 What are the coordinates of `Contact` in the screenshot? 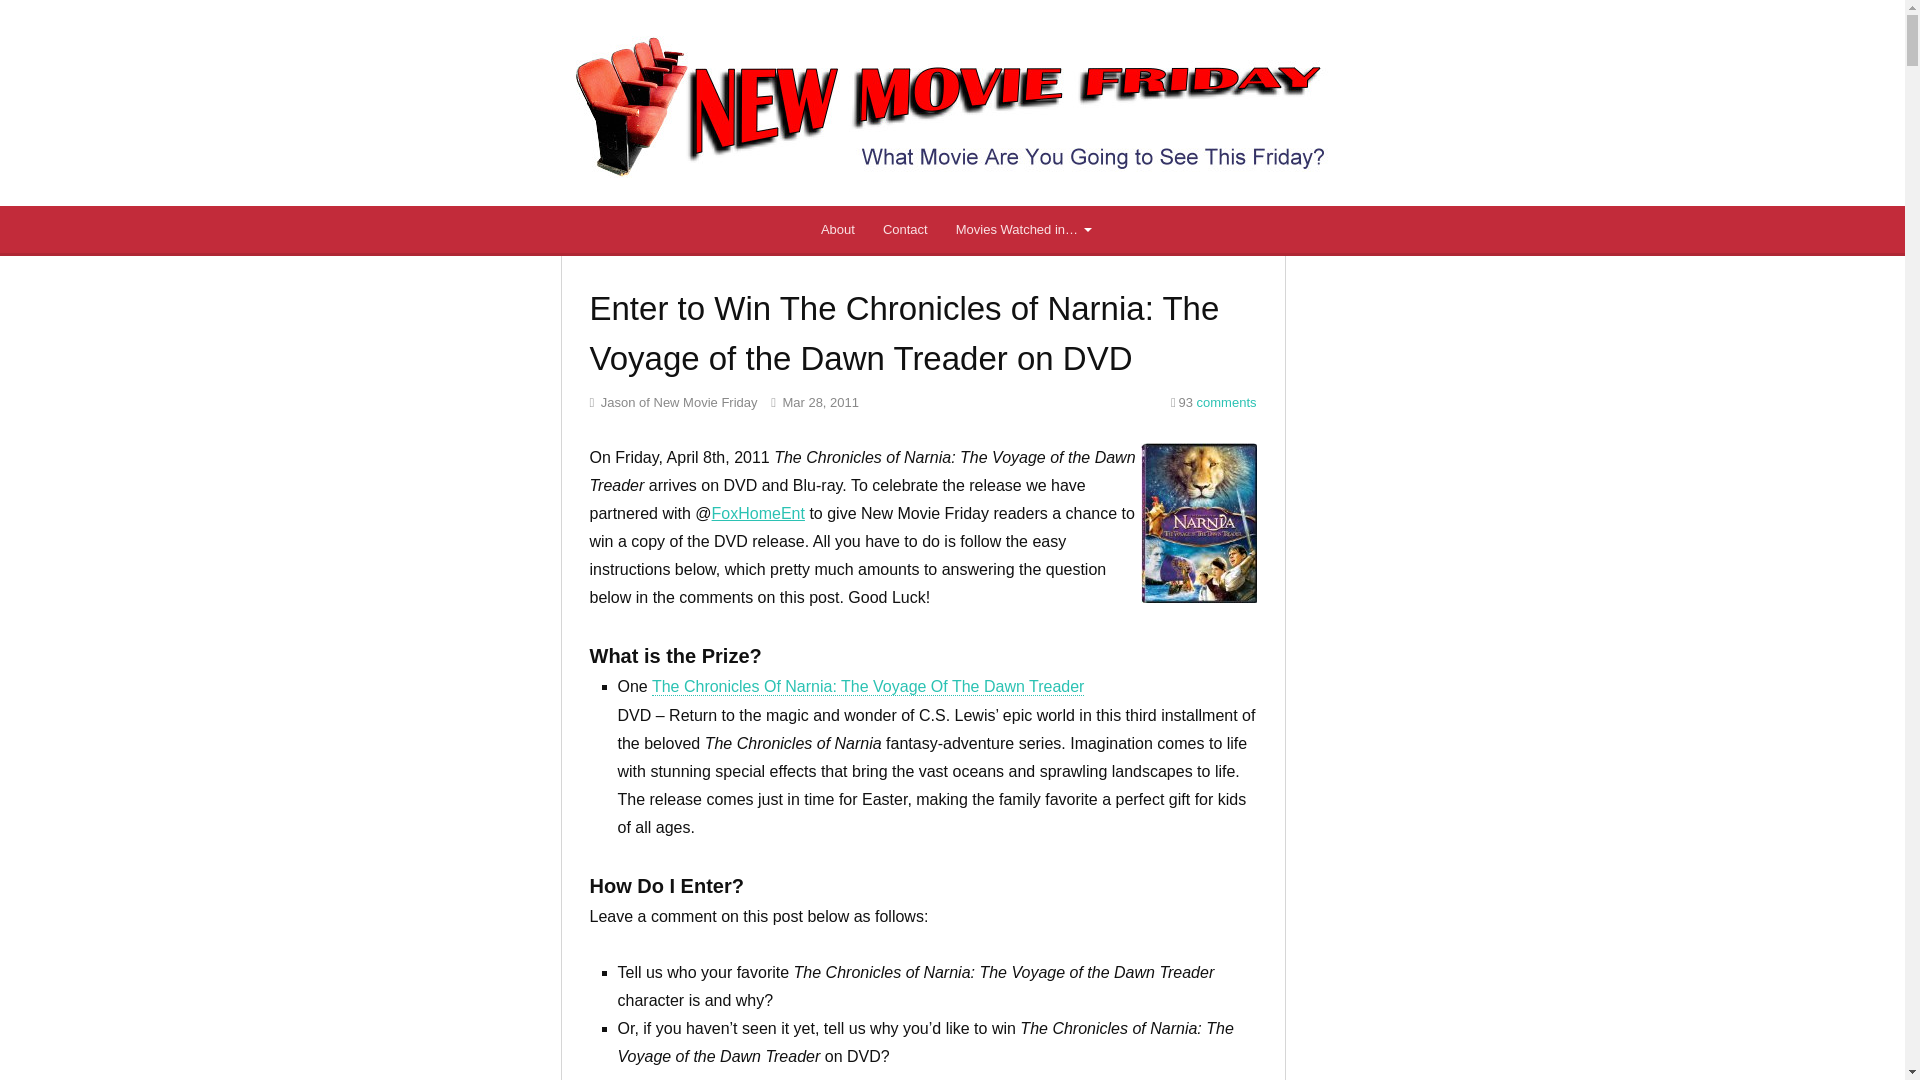 It's located at (906, 229).